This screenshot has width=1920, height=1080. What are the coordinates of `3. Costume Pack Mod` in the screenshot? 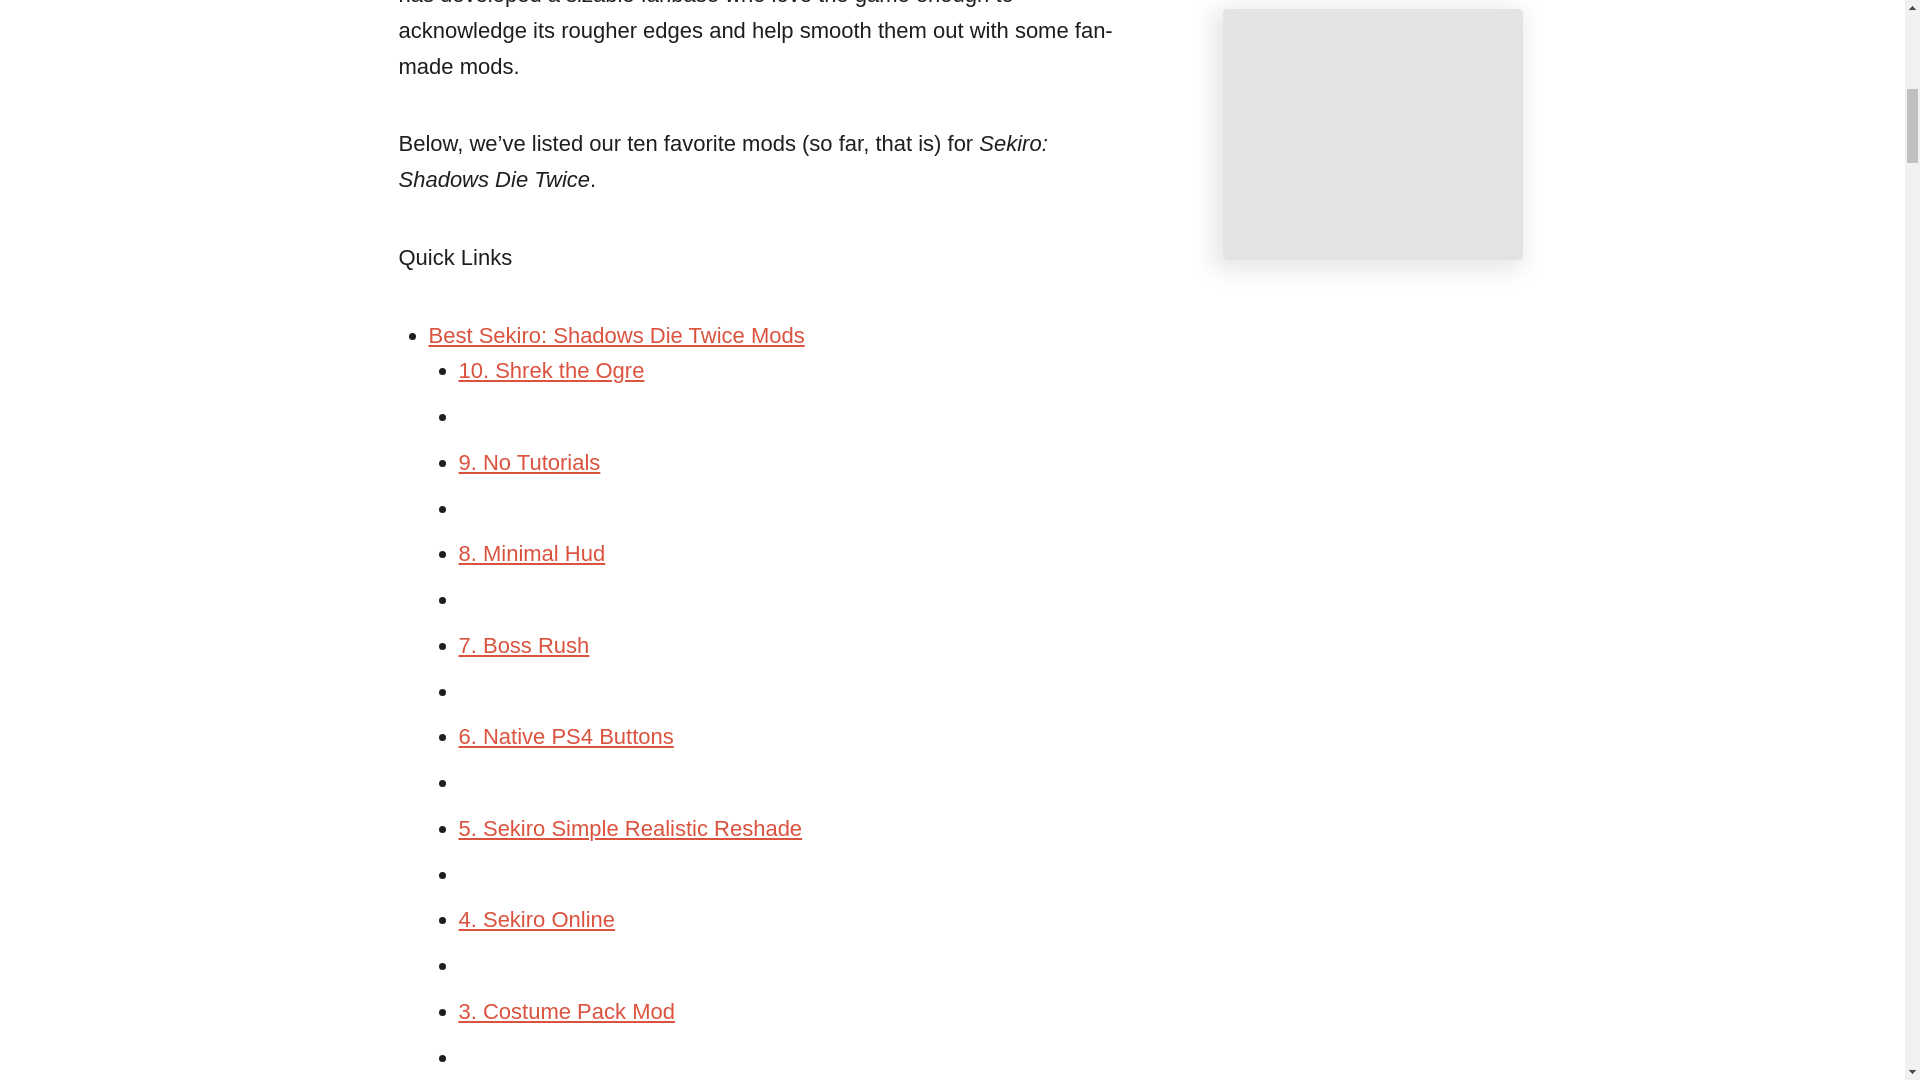 It's located at (566, 1011).